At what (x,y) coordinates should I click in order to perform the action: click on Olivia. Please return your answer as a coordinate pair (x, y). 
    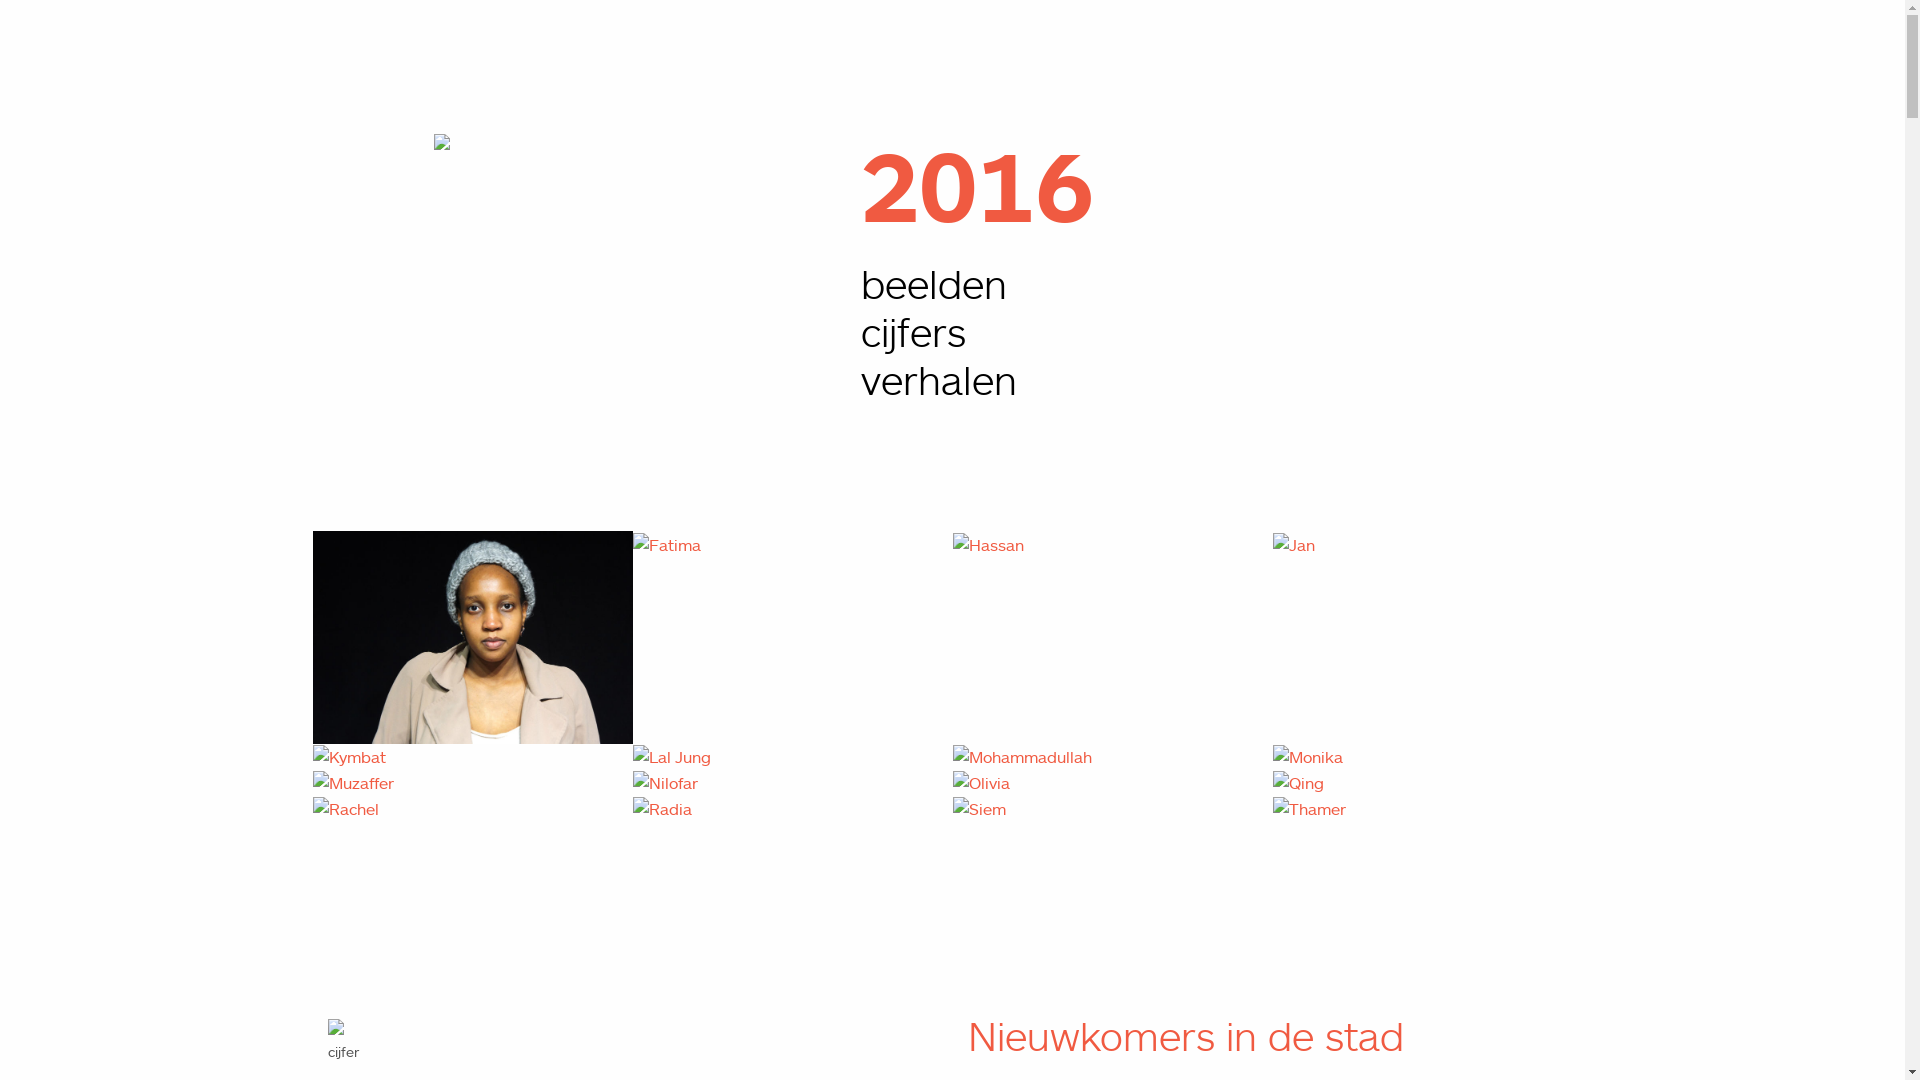
    Looking at the image, I should click on (980, 783).